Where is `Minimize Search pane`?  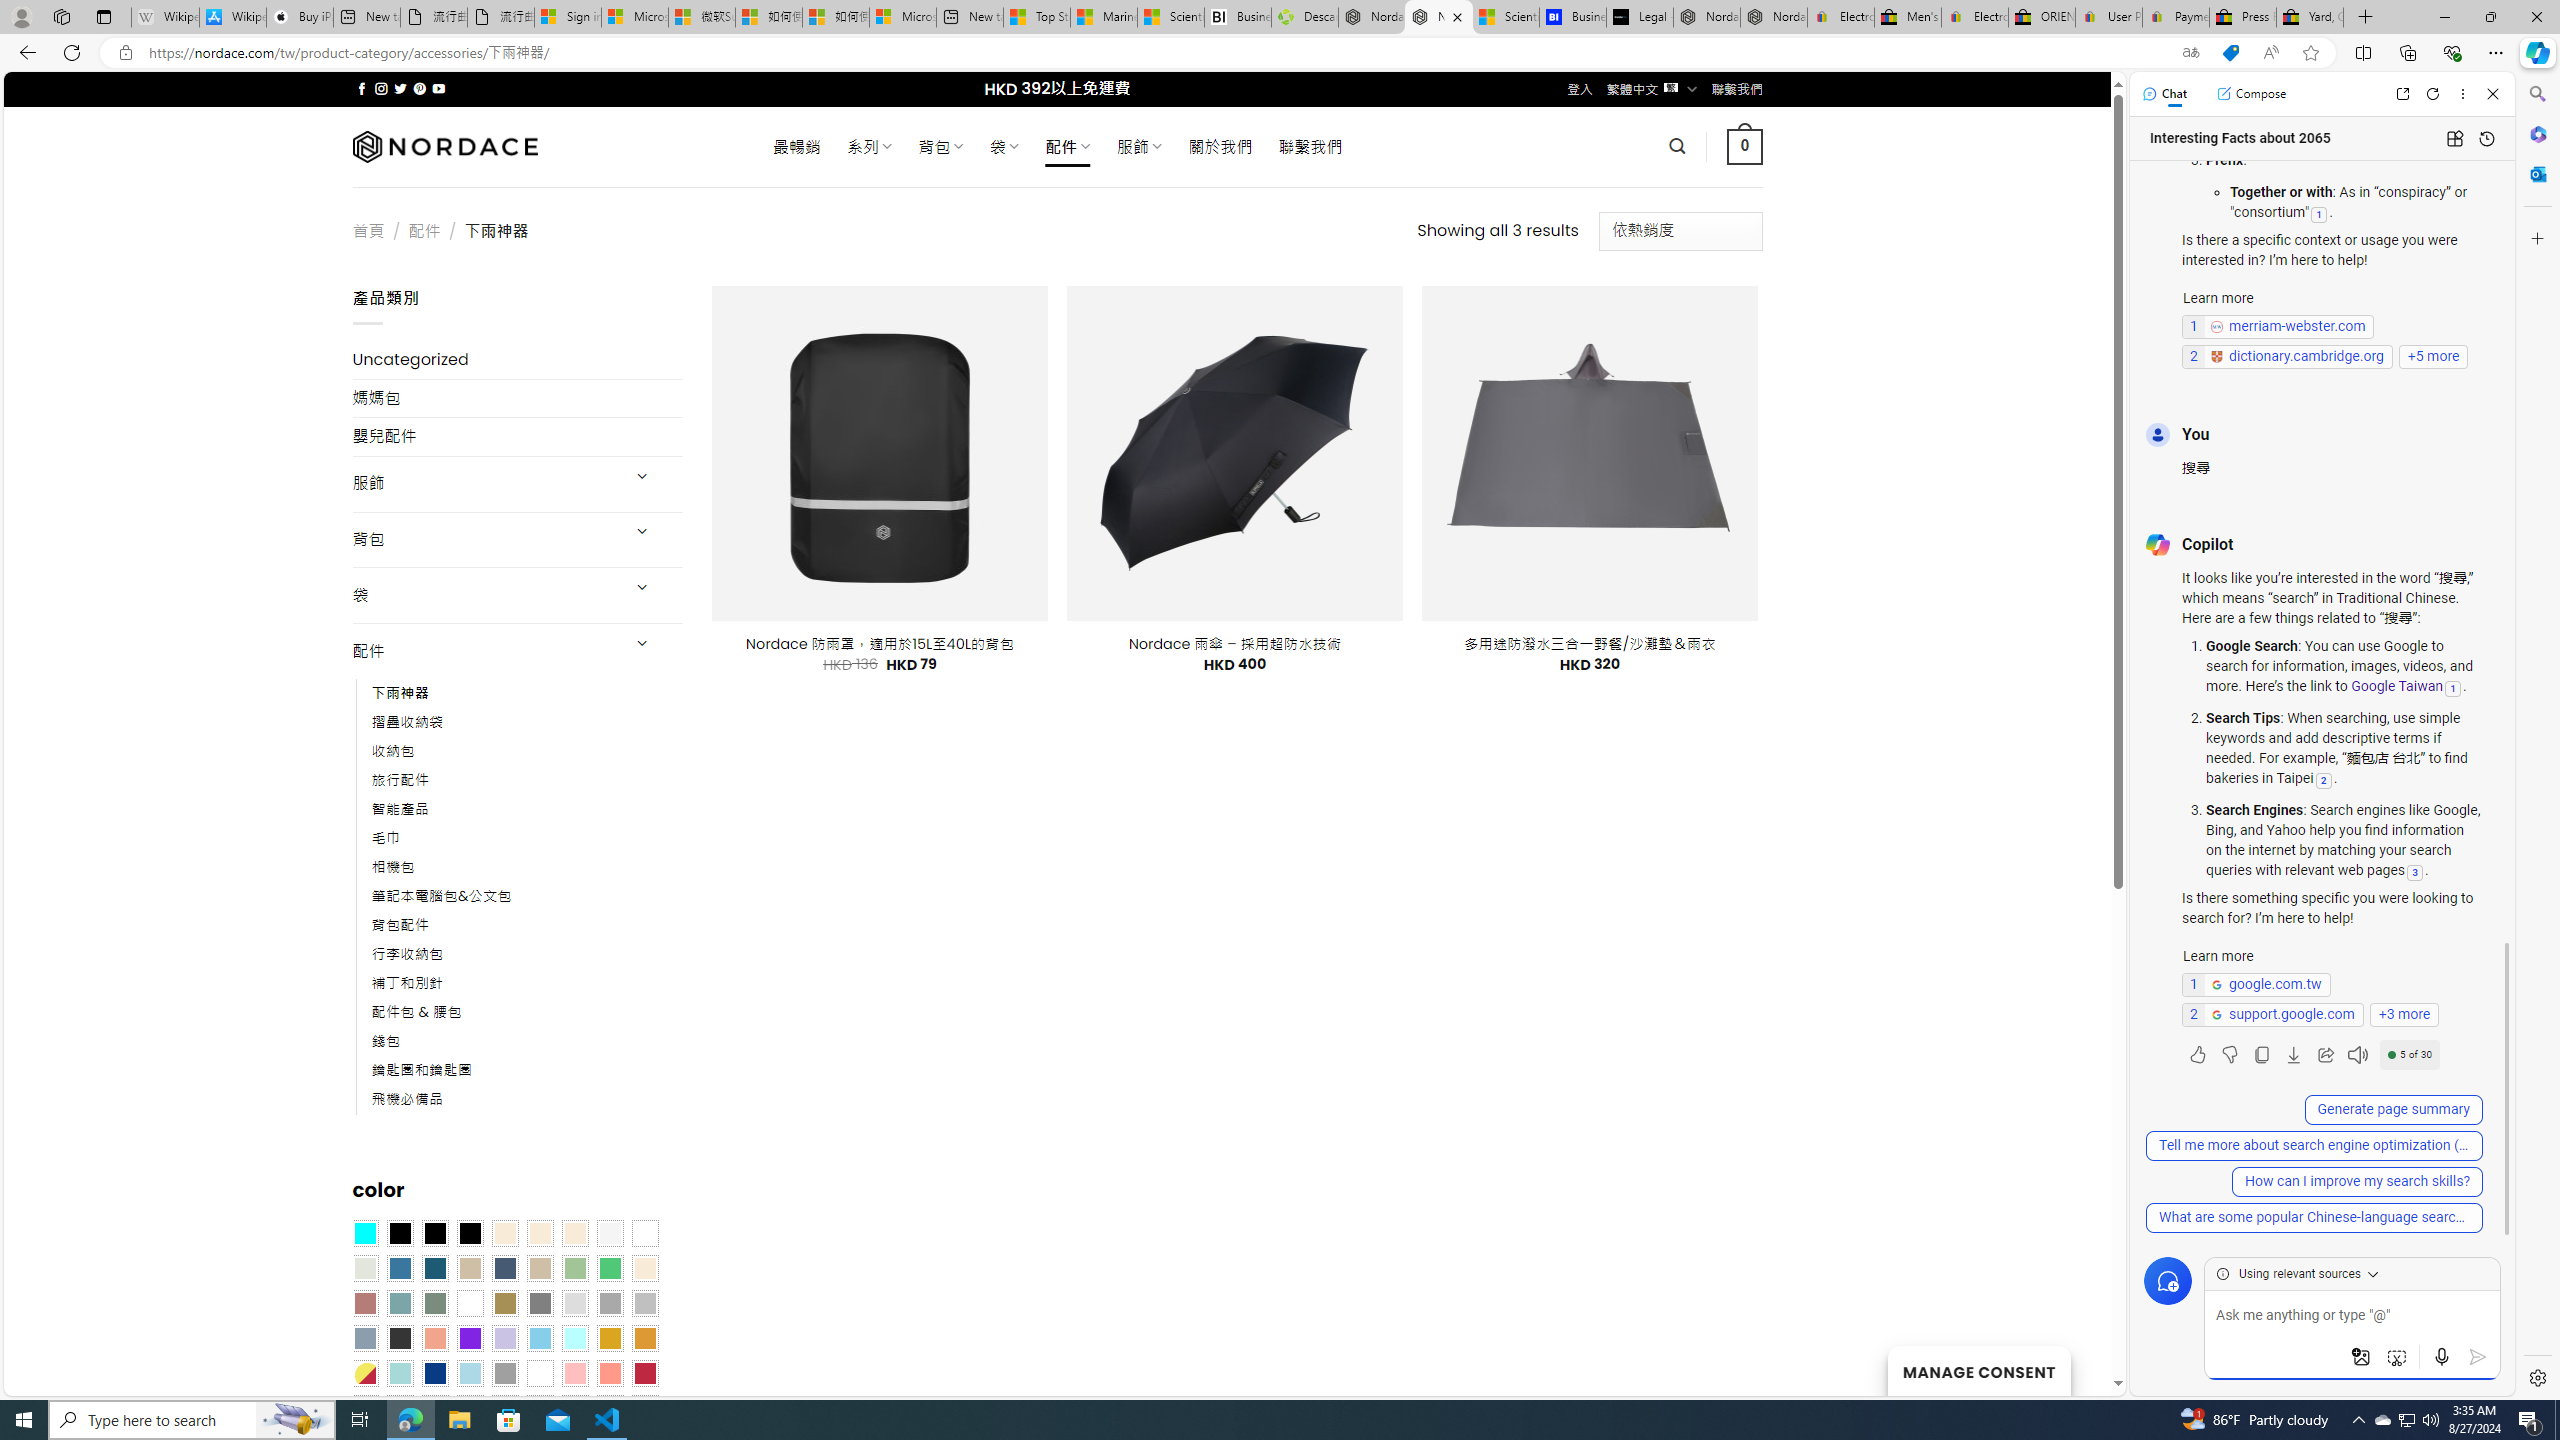 Minimize Search pane is located at coordinates (2536, 94).